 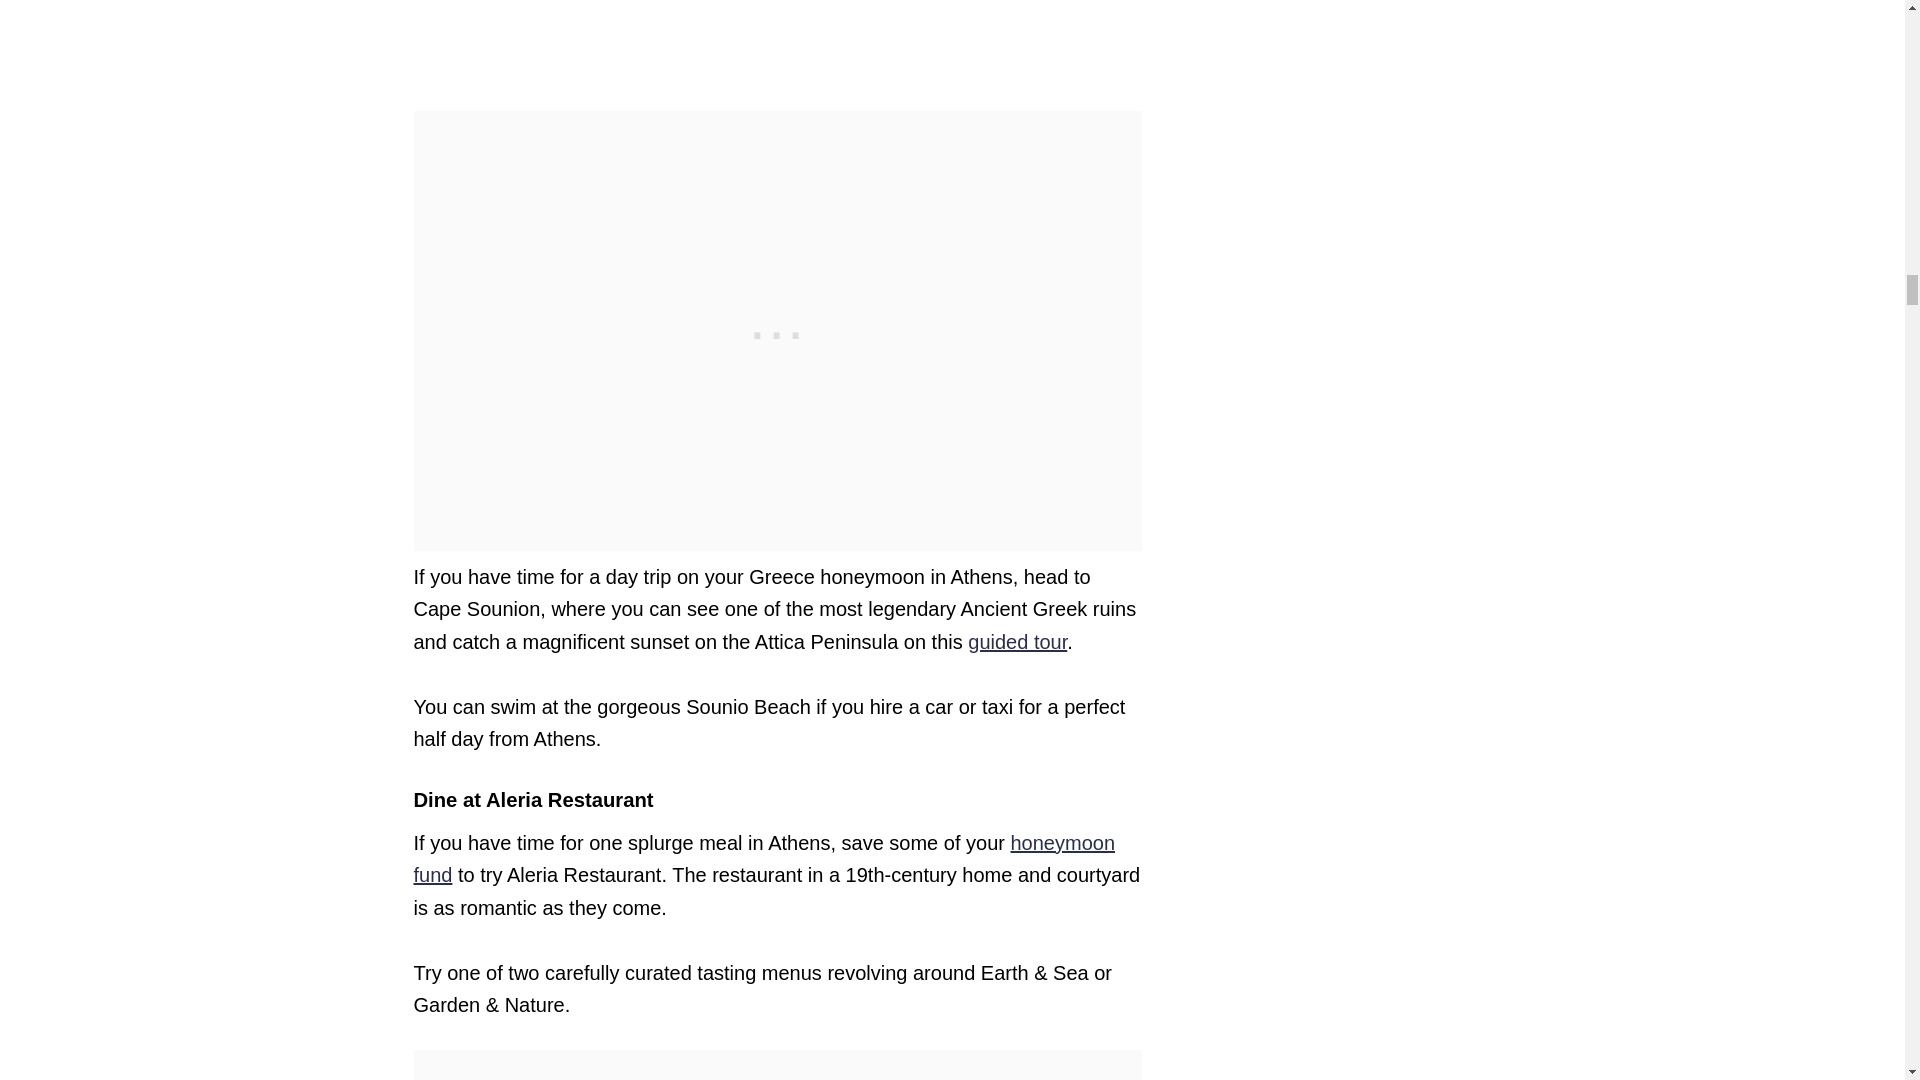 I want to click on honeymoon fund, so click(x=764, y=858).